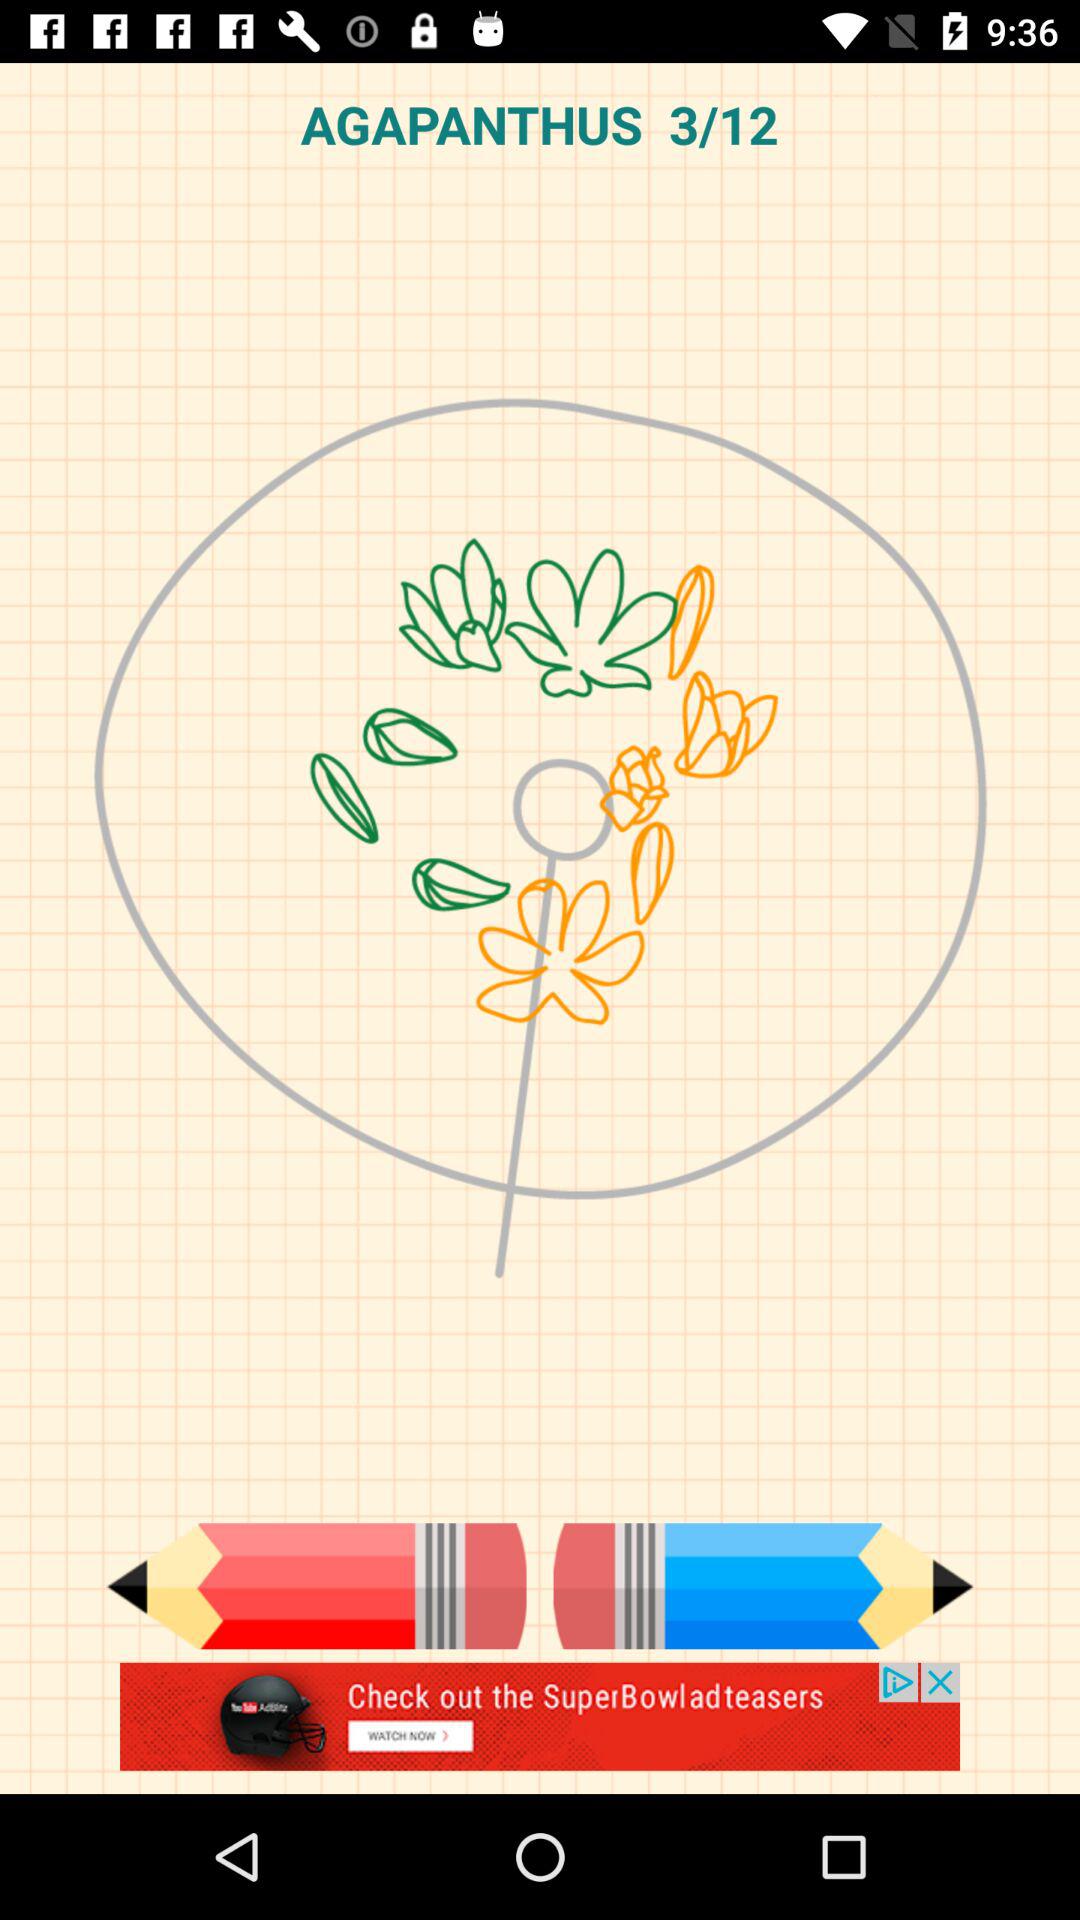 The width and height of the screenshot is (1080, 1920). Describe the element at coordinates (763, 1586) in the screenshot. I see `next page button` at that location.